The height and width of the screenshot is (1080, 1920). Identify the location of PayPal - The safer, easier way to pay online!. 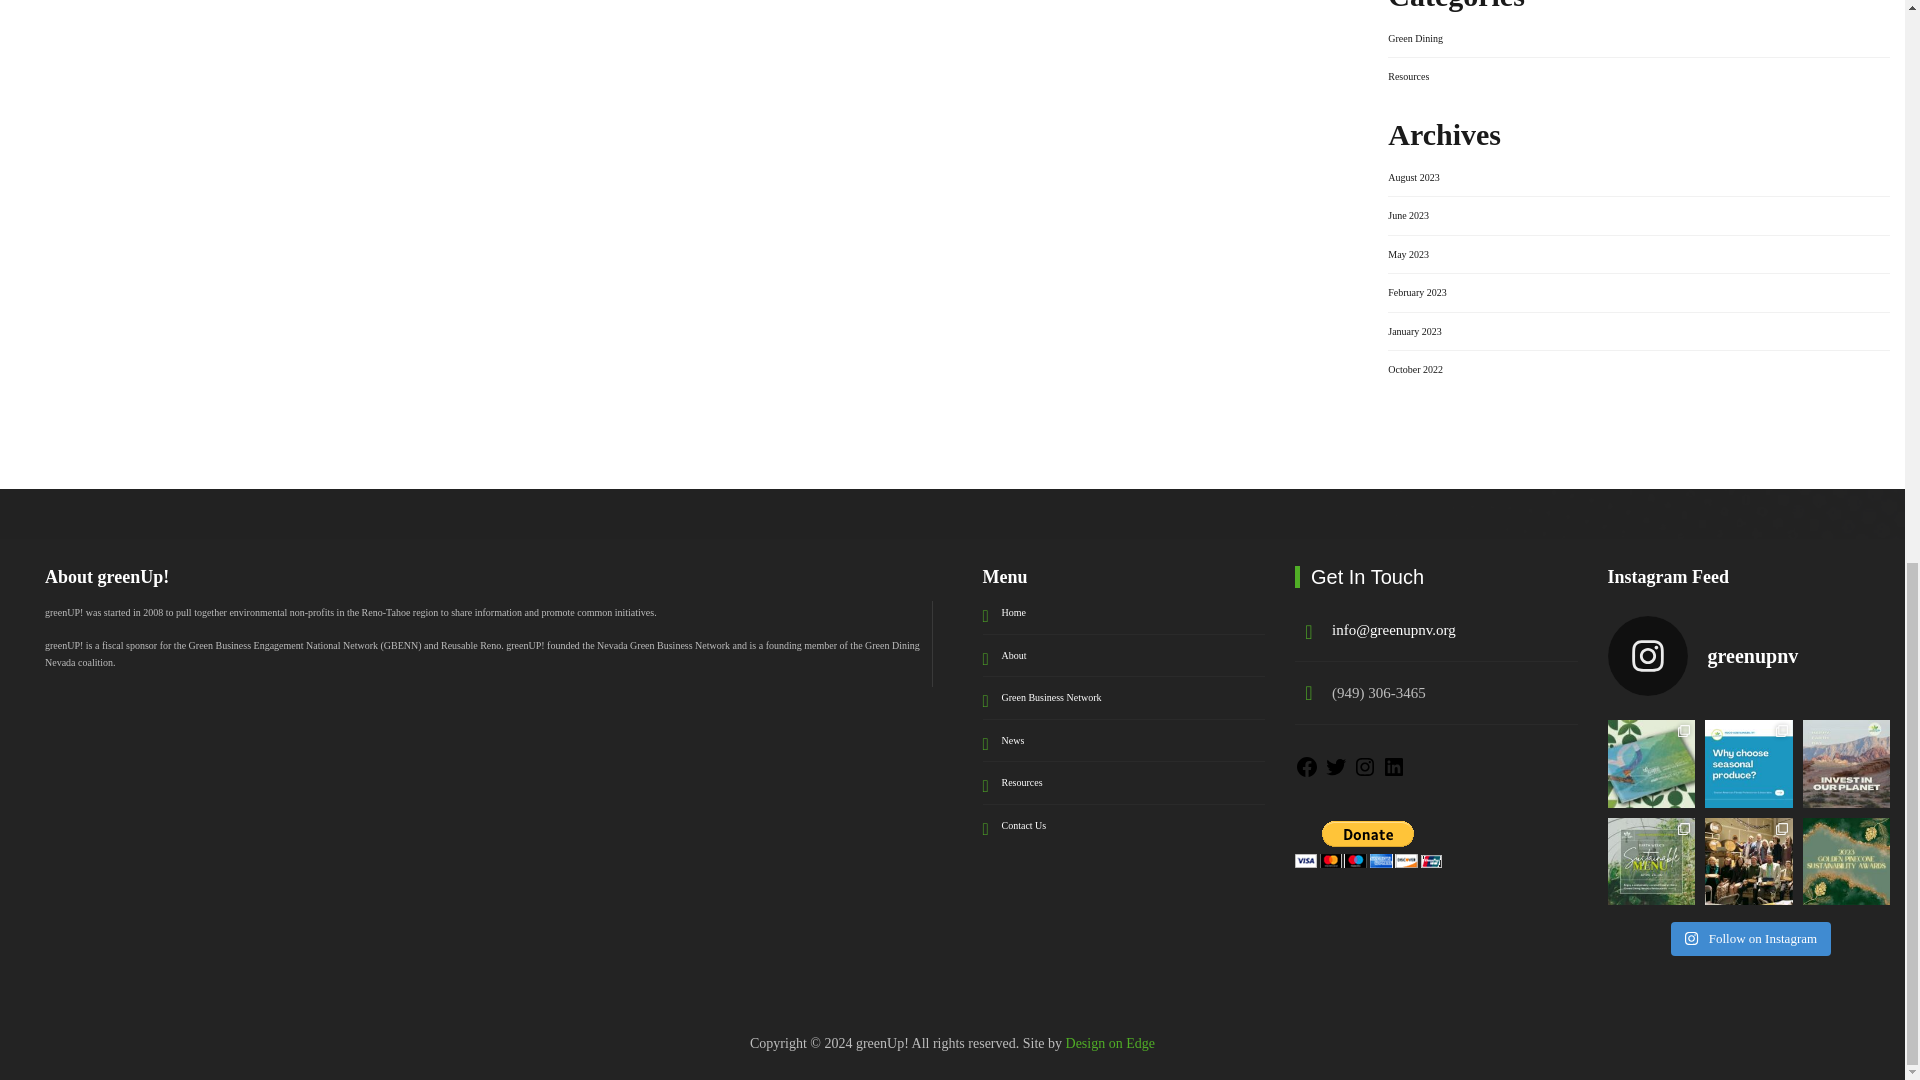
(1368, 844).